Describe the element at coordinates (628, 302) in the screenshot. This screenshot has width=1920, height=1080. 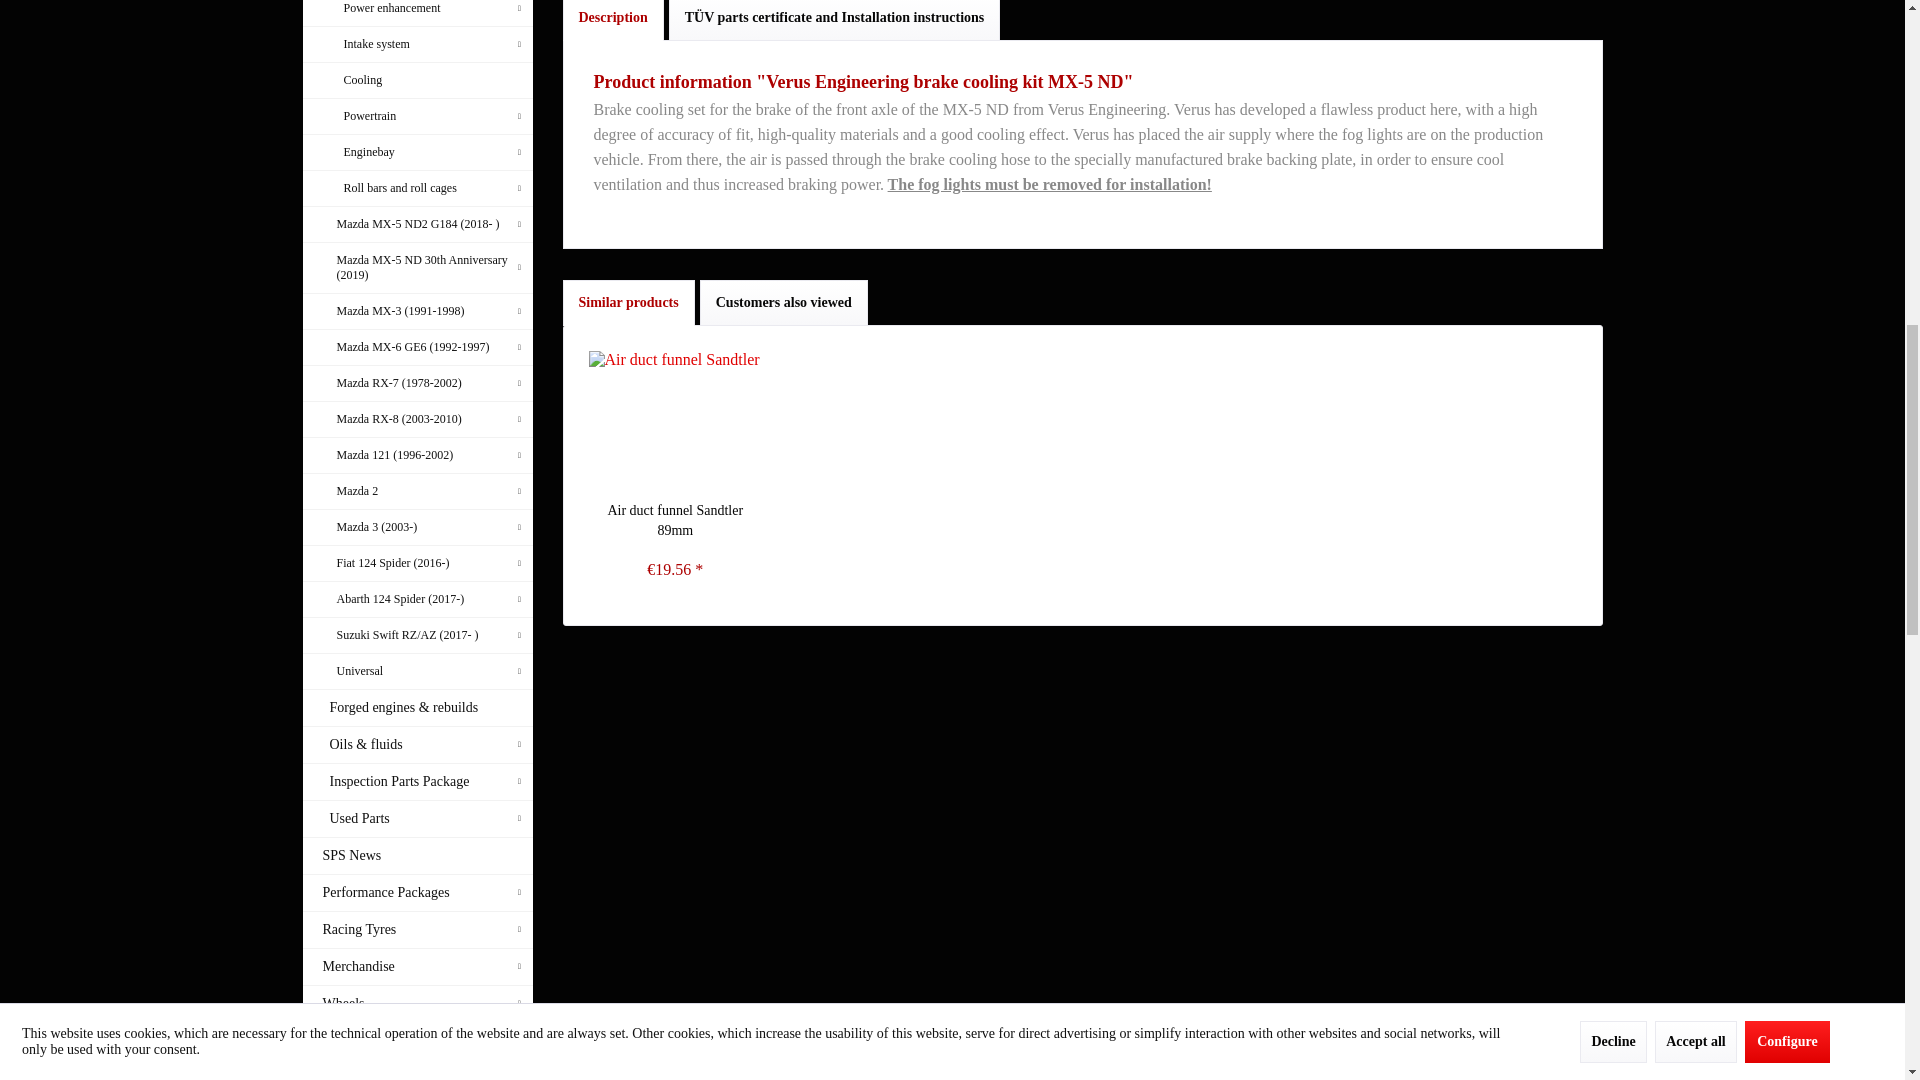
I see `Similar products` at that location.